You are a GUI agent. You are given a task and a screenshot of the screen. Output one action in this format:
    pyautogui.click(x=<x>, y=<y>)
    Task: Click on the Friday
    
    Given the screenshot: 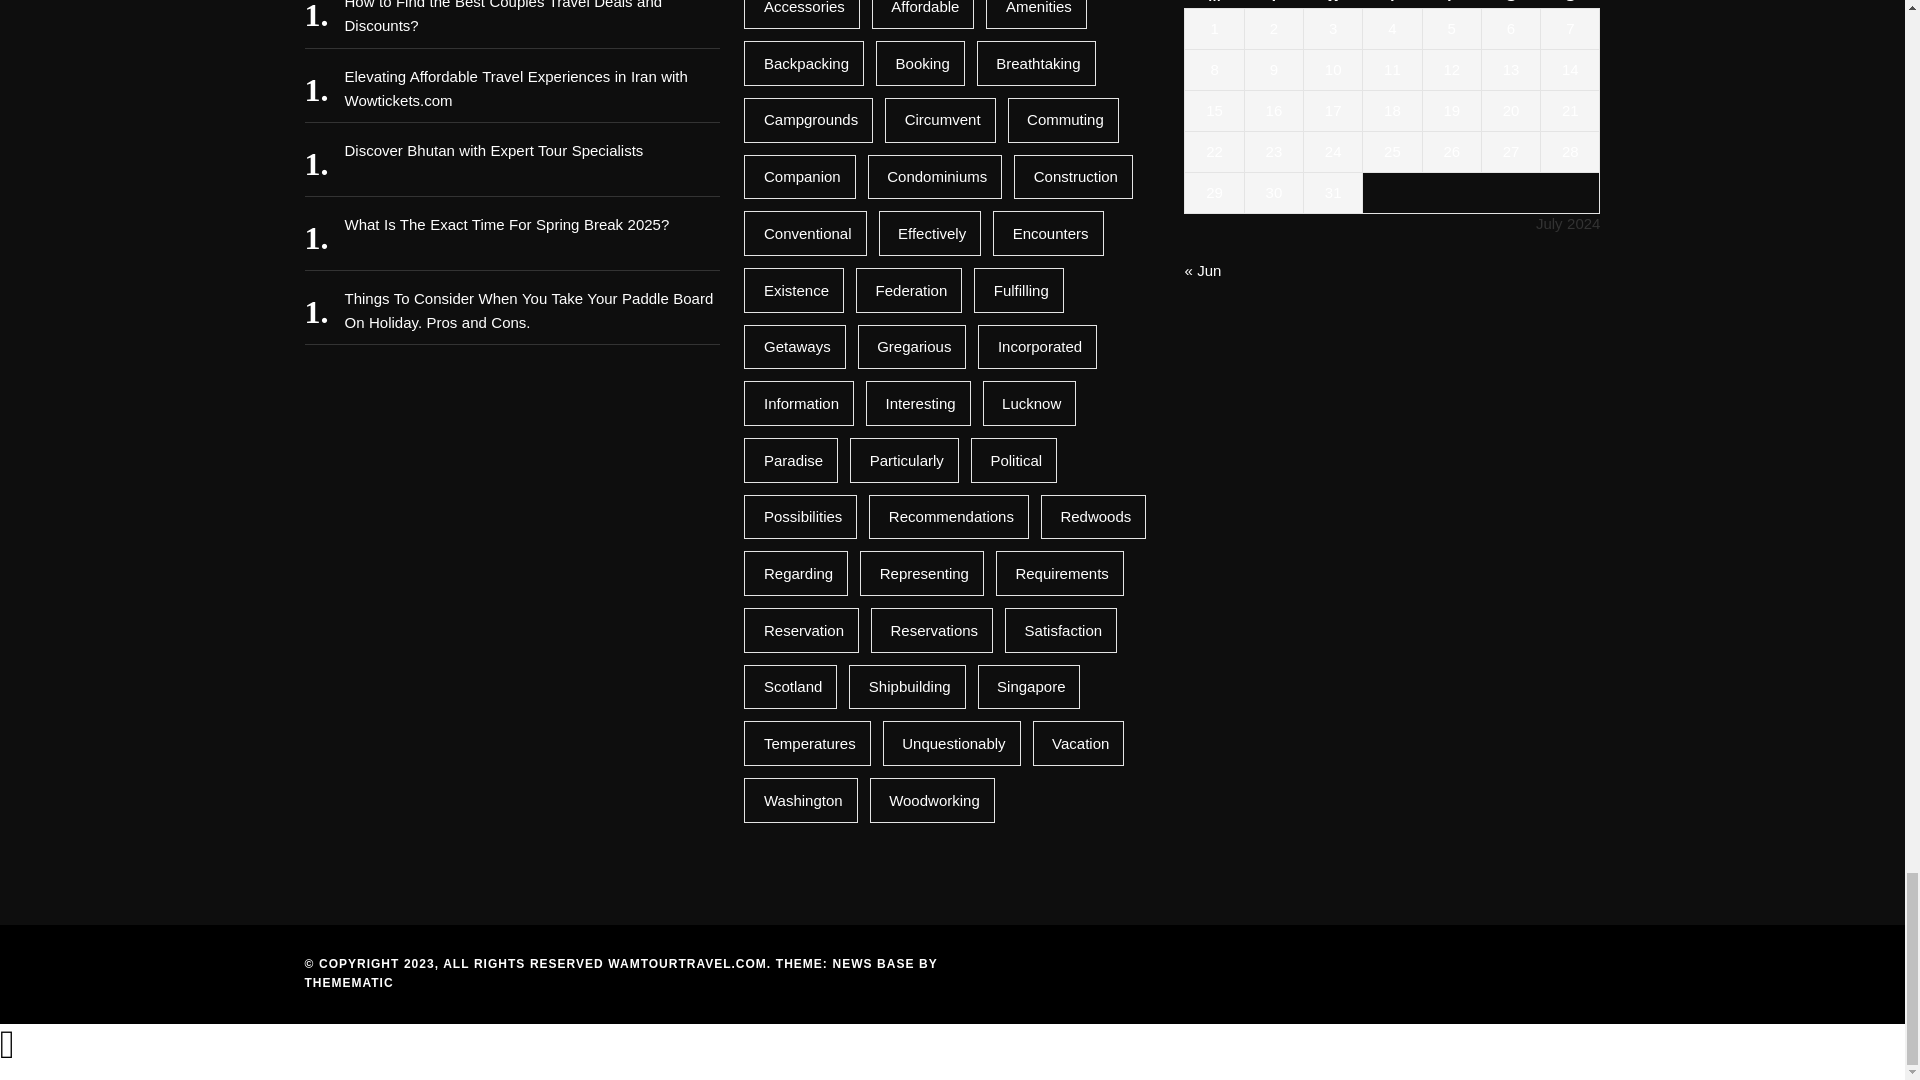 What is the action you would take?
    pyautogui.click(x=1451, y=4)
    